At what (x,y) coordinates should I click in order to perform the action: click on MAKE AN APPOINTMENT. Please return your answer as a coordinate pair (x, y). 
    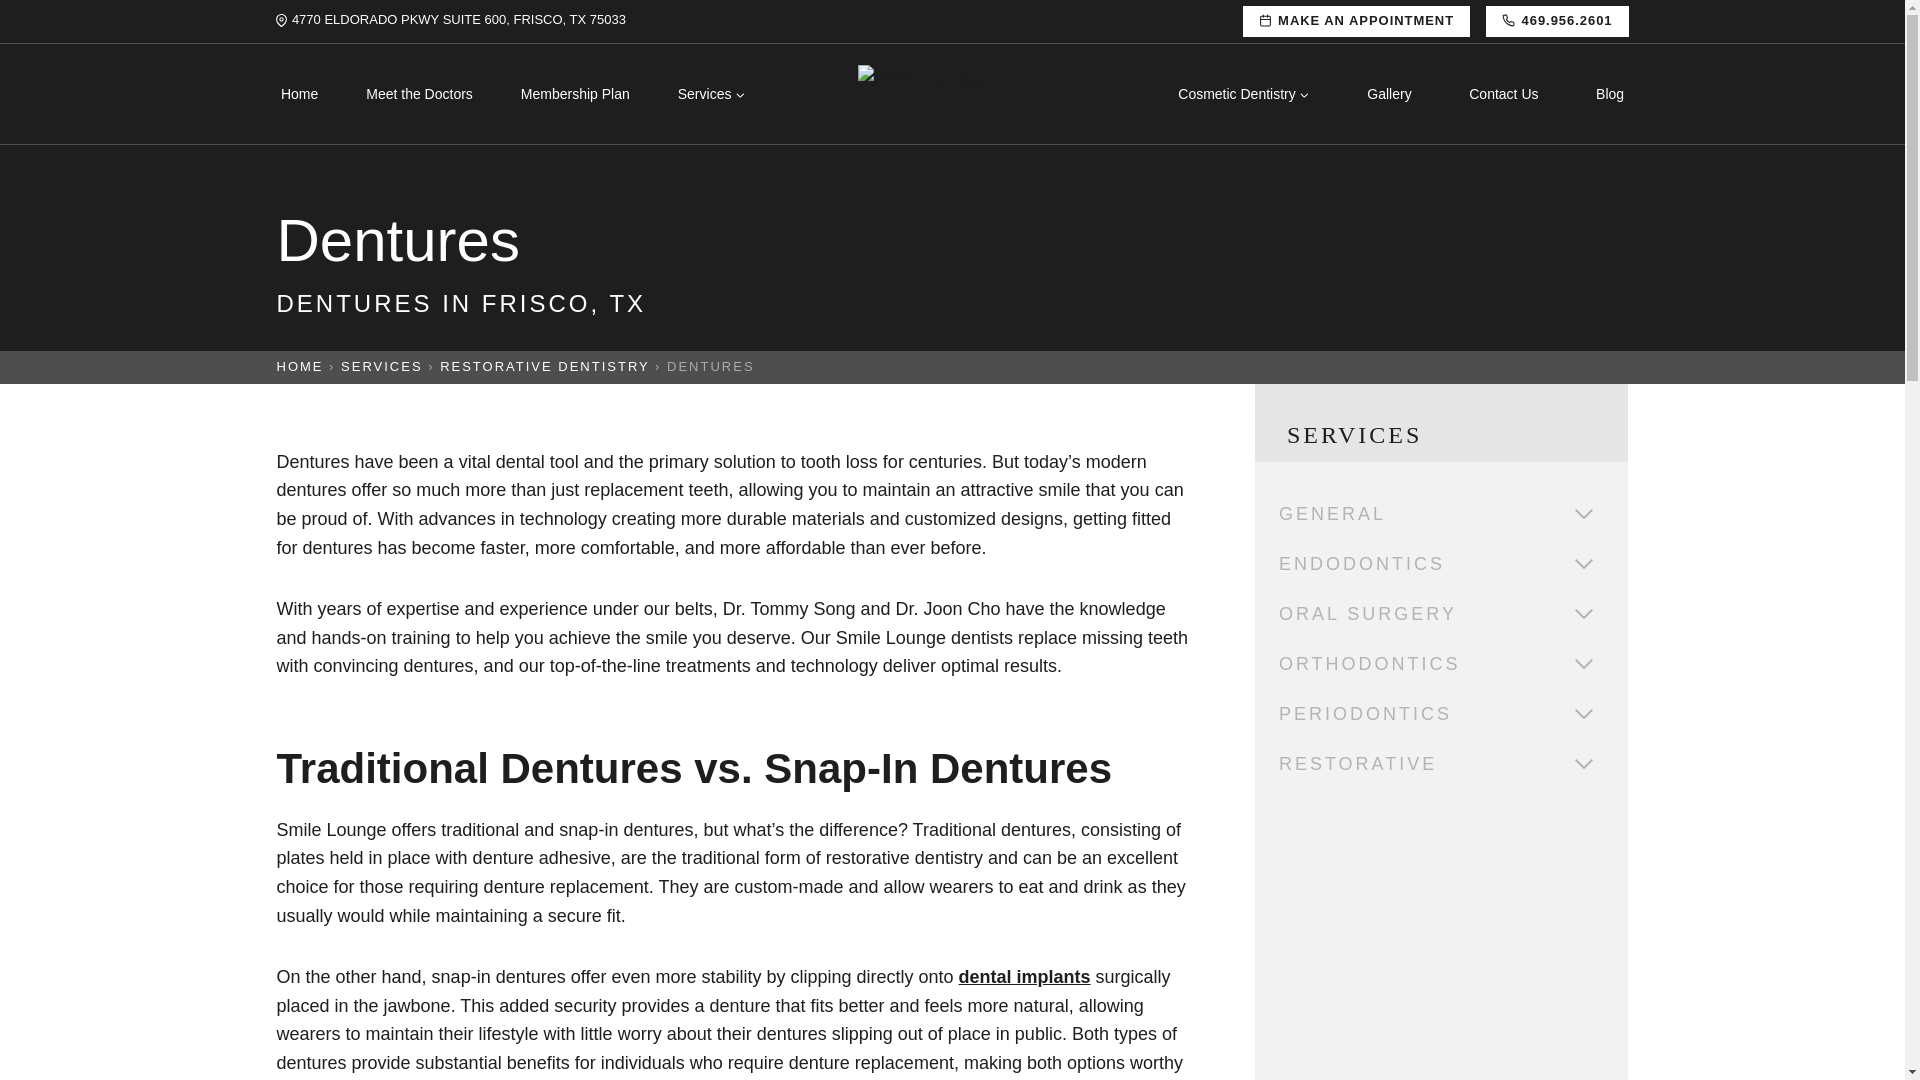
    Looking at the image, I should click on (1356, 21).